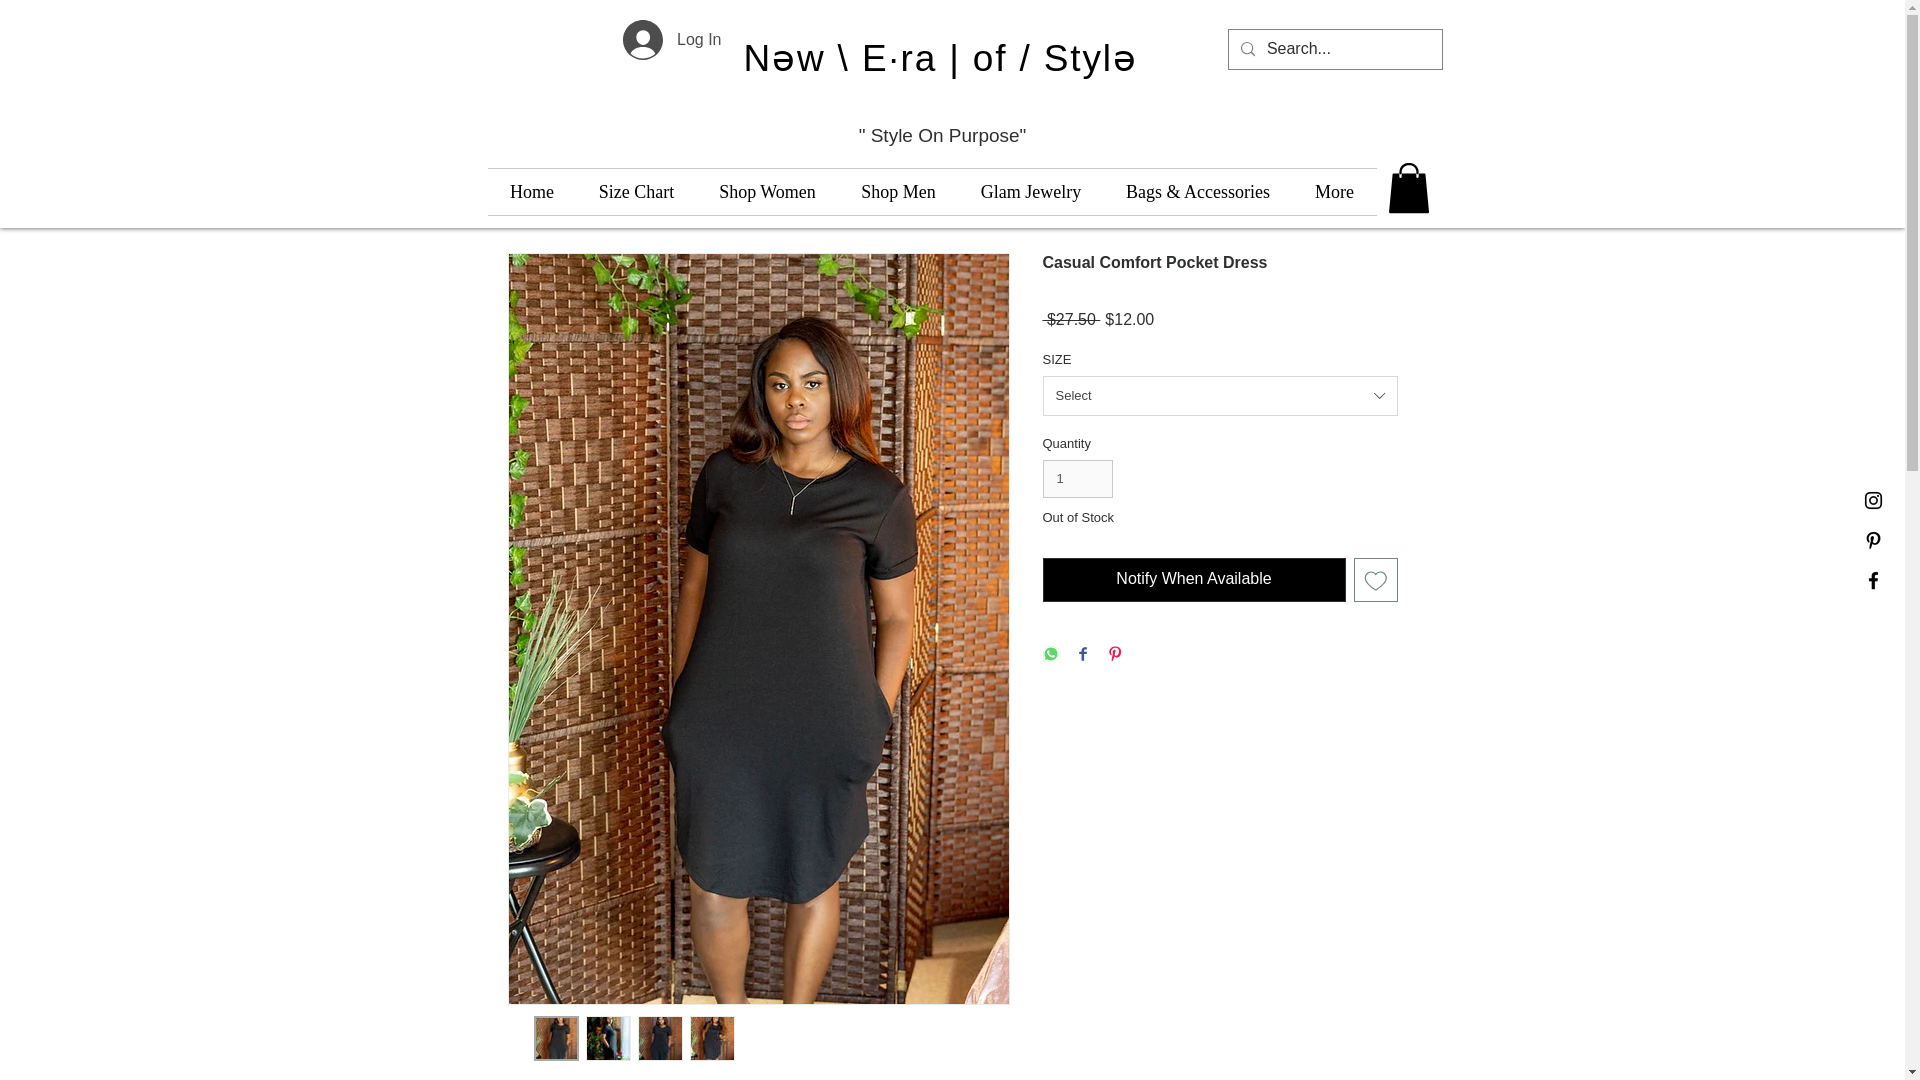 Image resolution: width=1920 pixels, height=1080 pixels. I want to click on Size Chart, so click(636, 191).